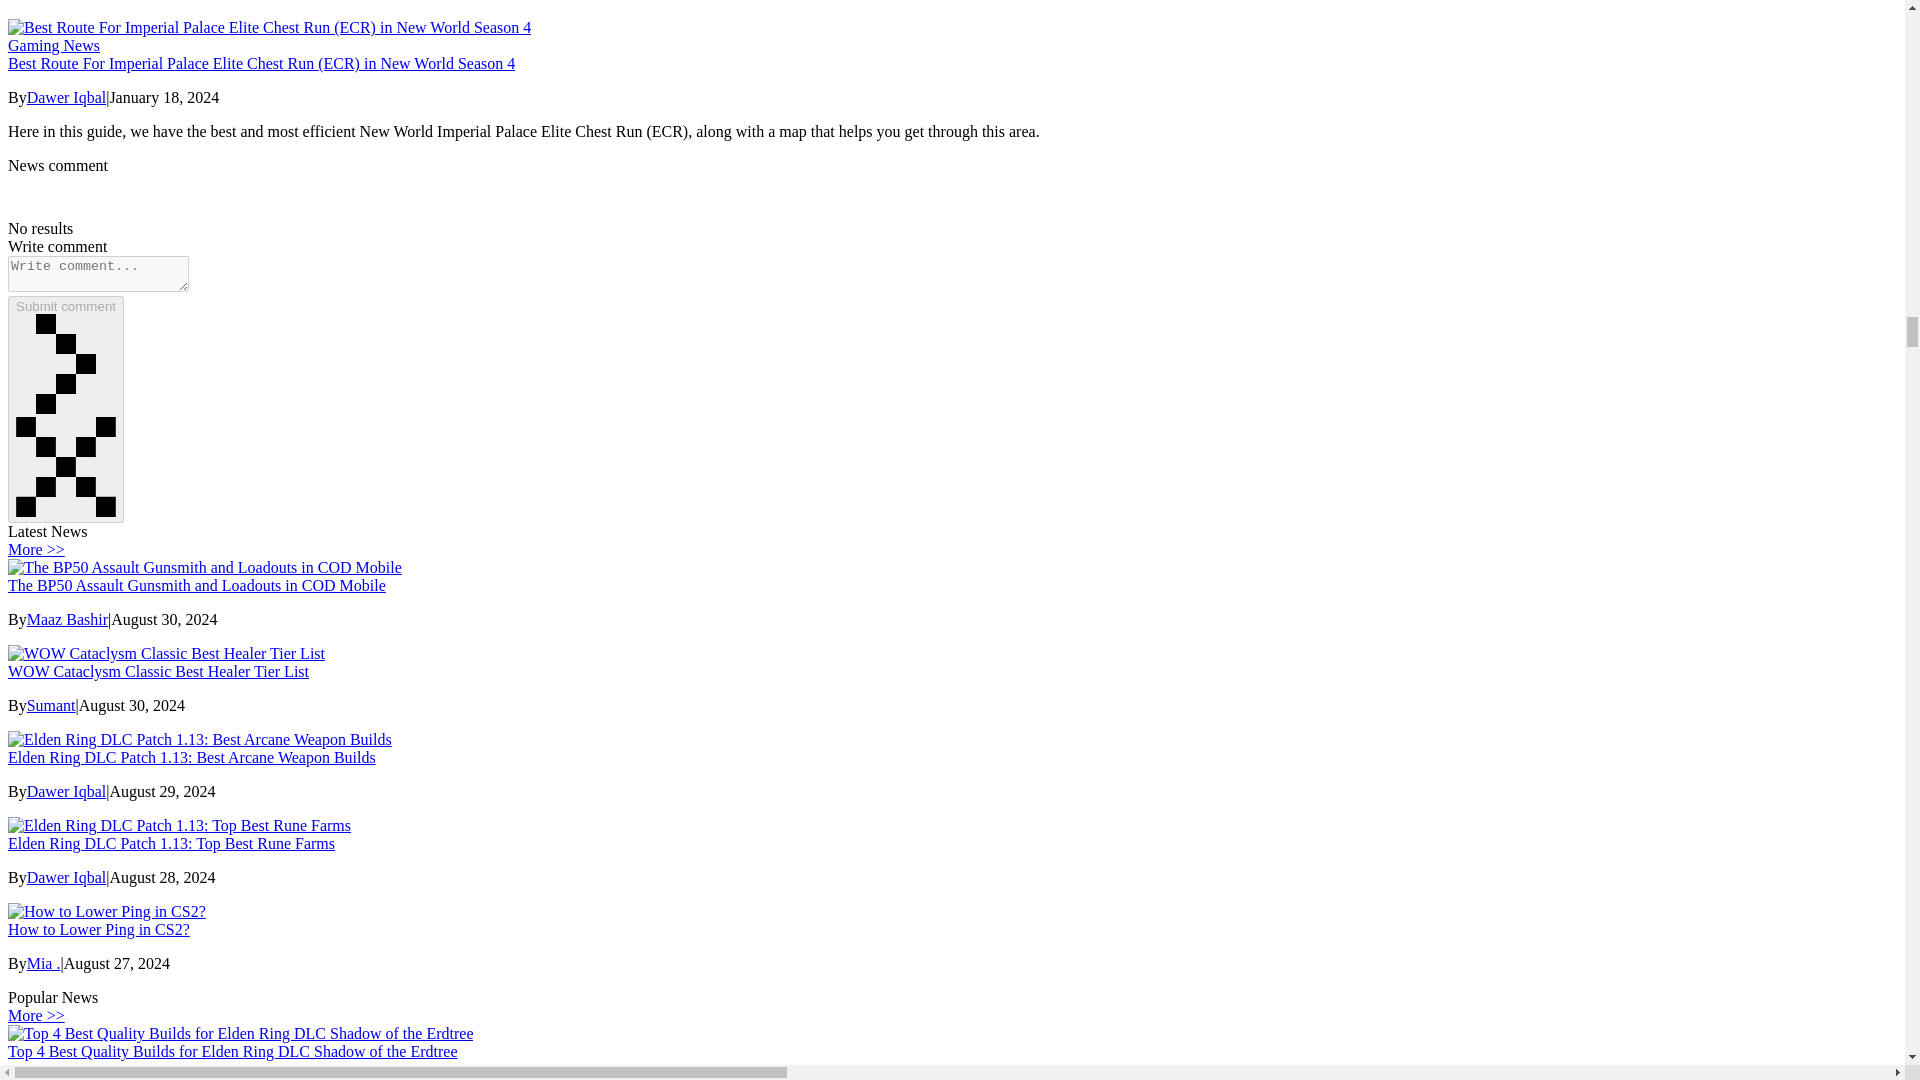 This screenshot has height=1080, width=1920. What do you see at coordinates (66, 792) in the screenshot?
I see `Dawer Iqbal` at bounding box center [66, 792].